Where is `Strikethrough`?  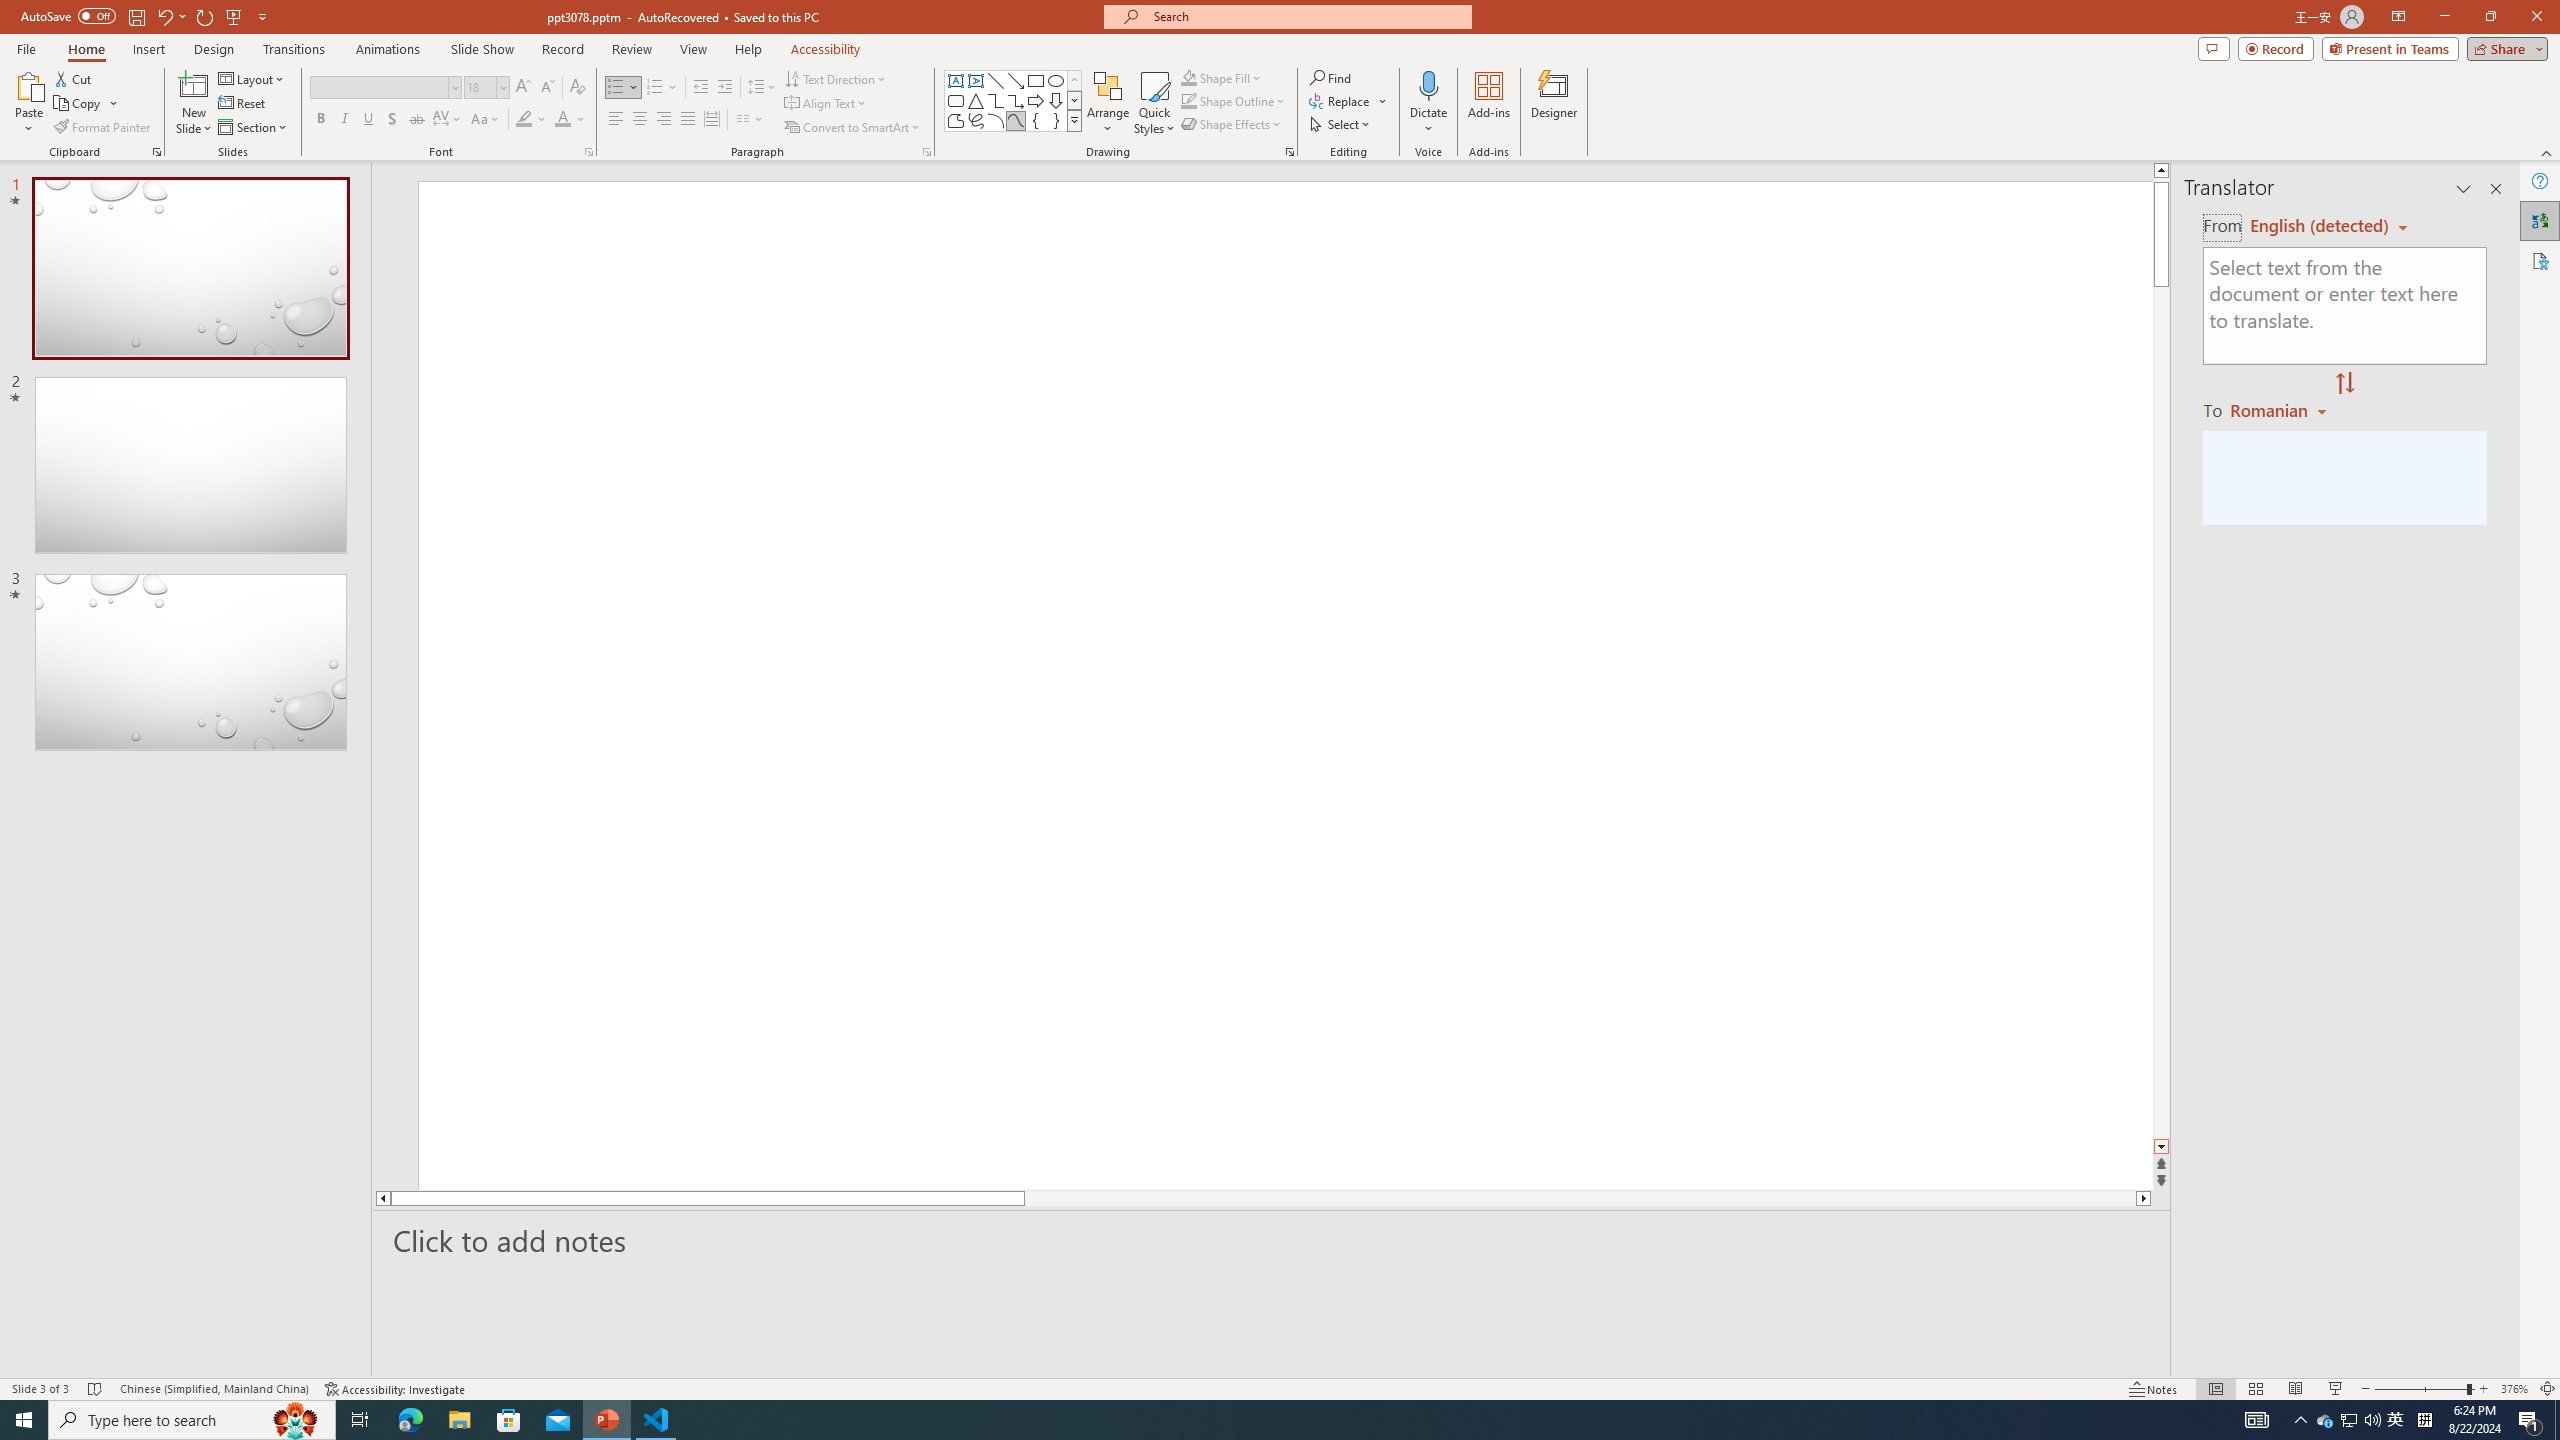 Strikethrough is located at coordinates (417, 120).